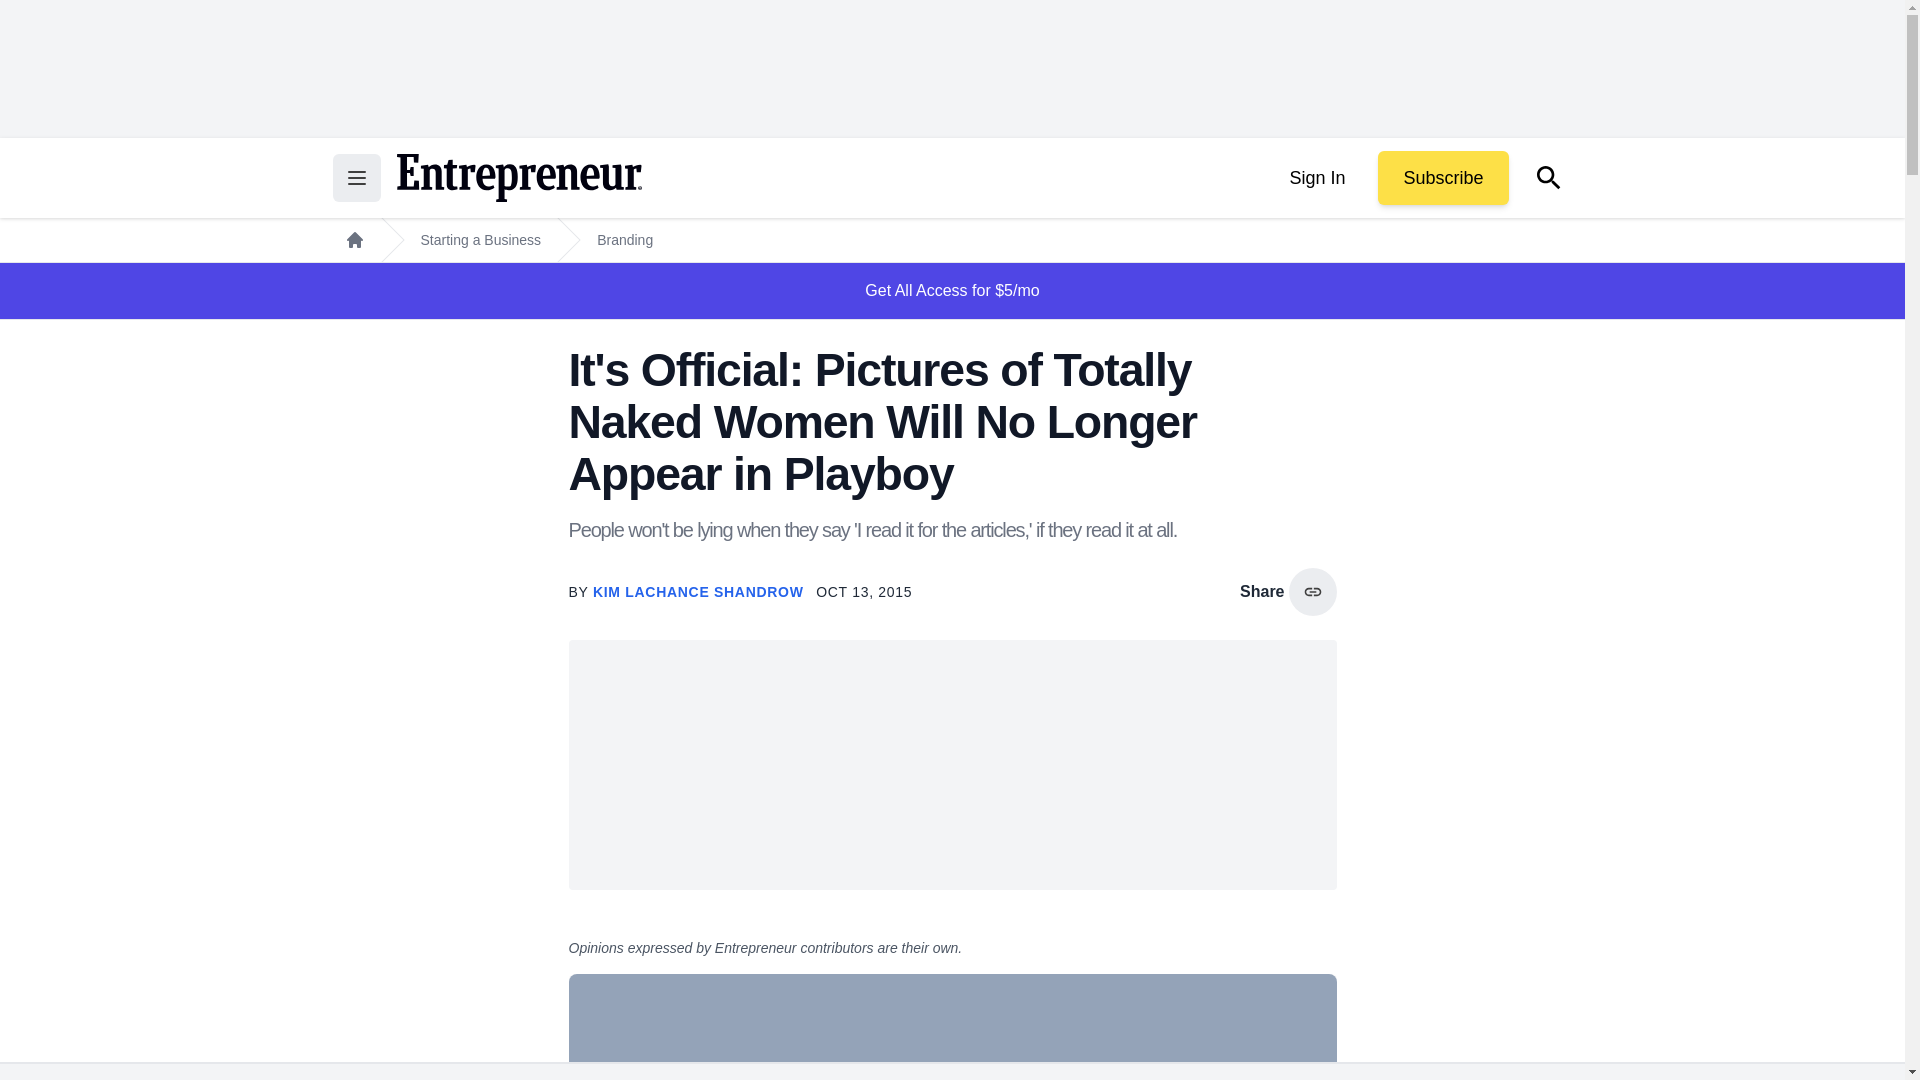  What do you see at coordinates (518, 178) in the screenshot?
I see `Return to the home page` at bounding box center [518, 178].